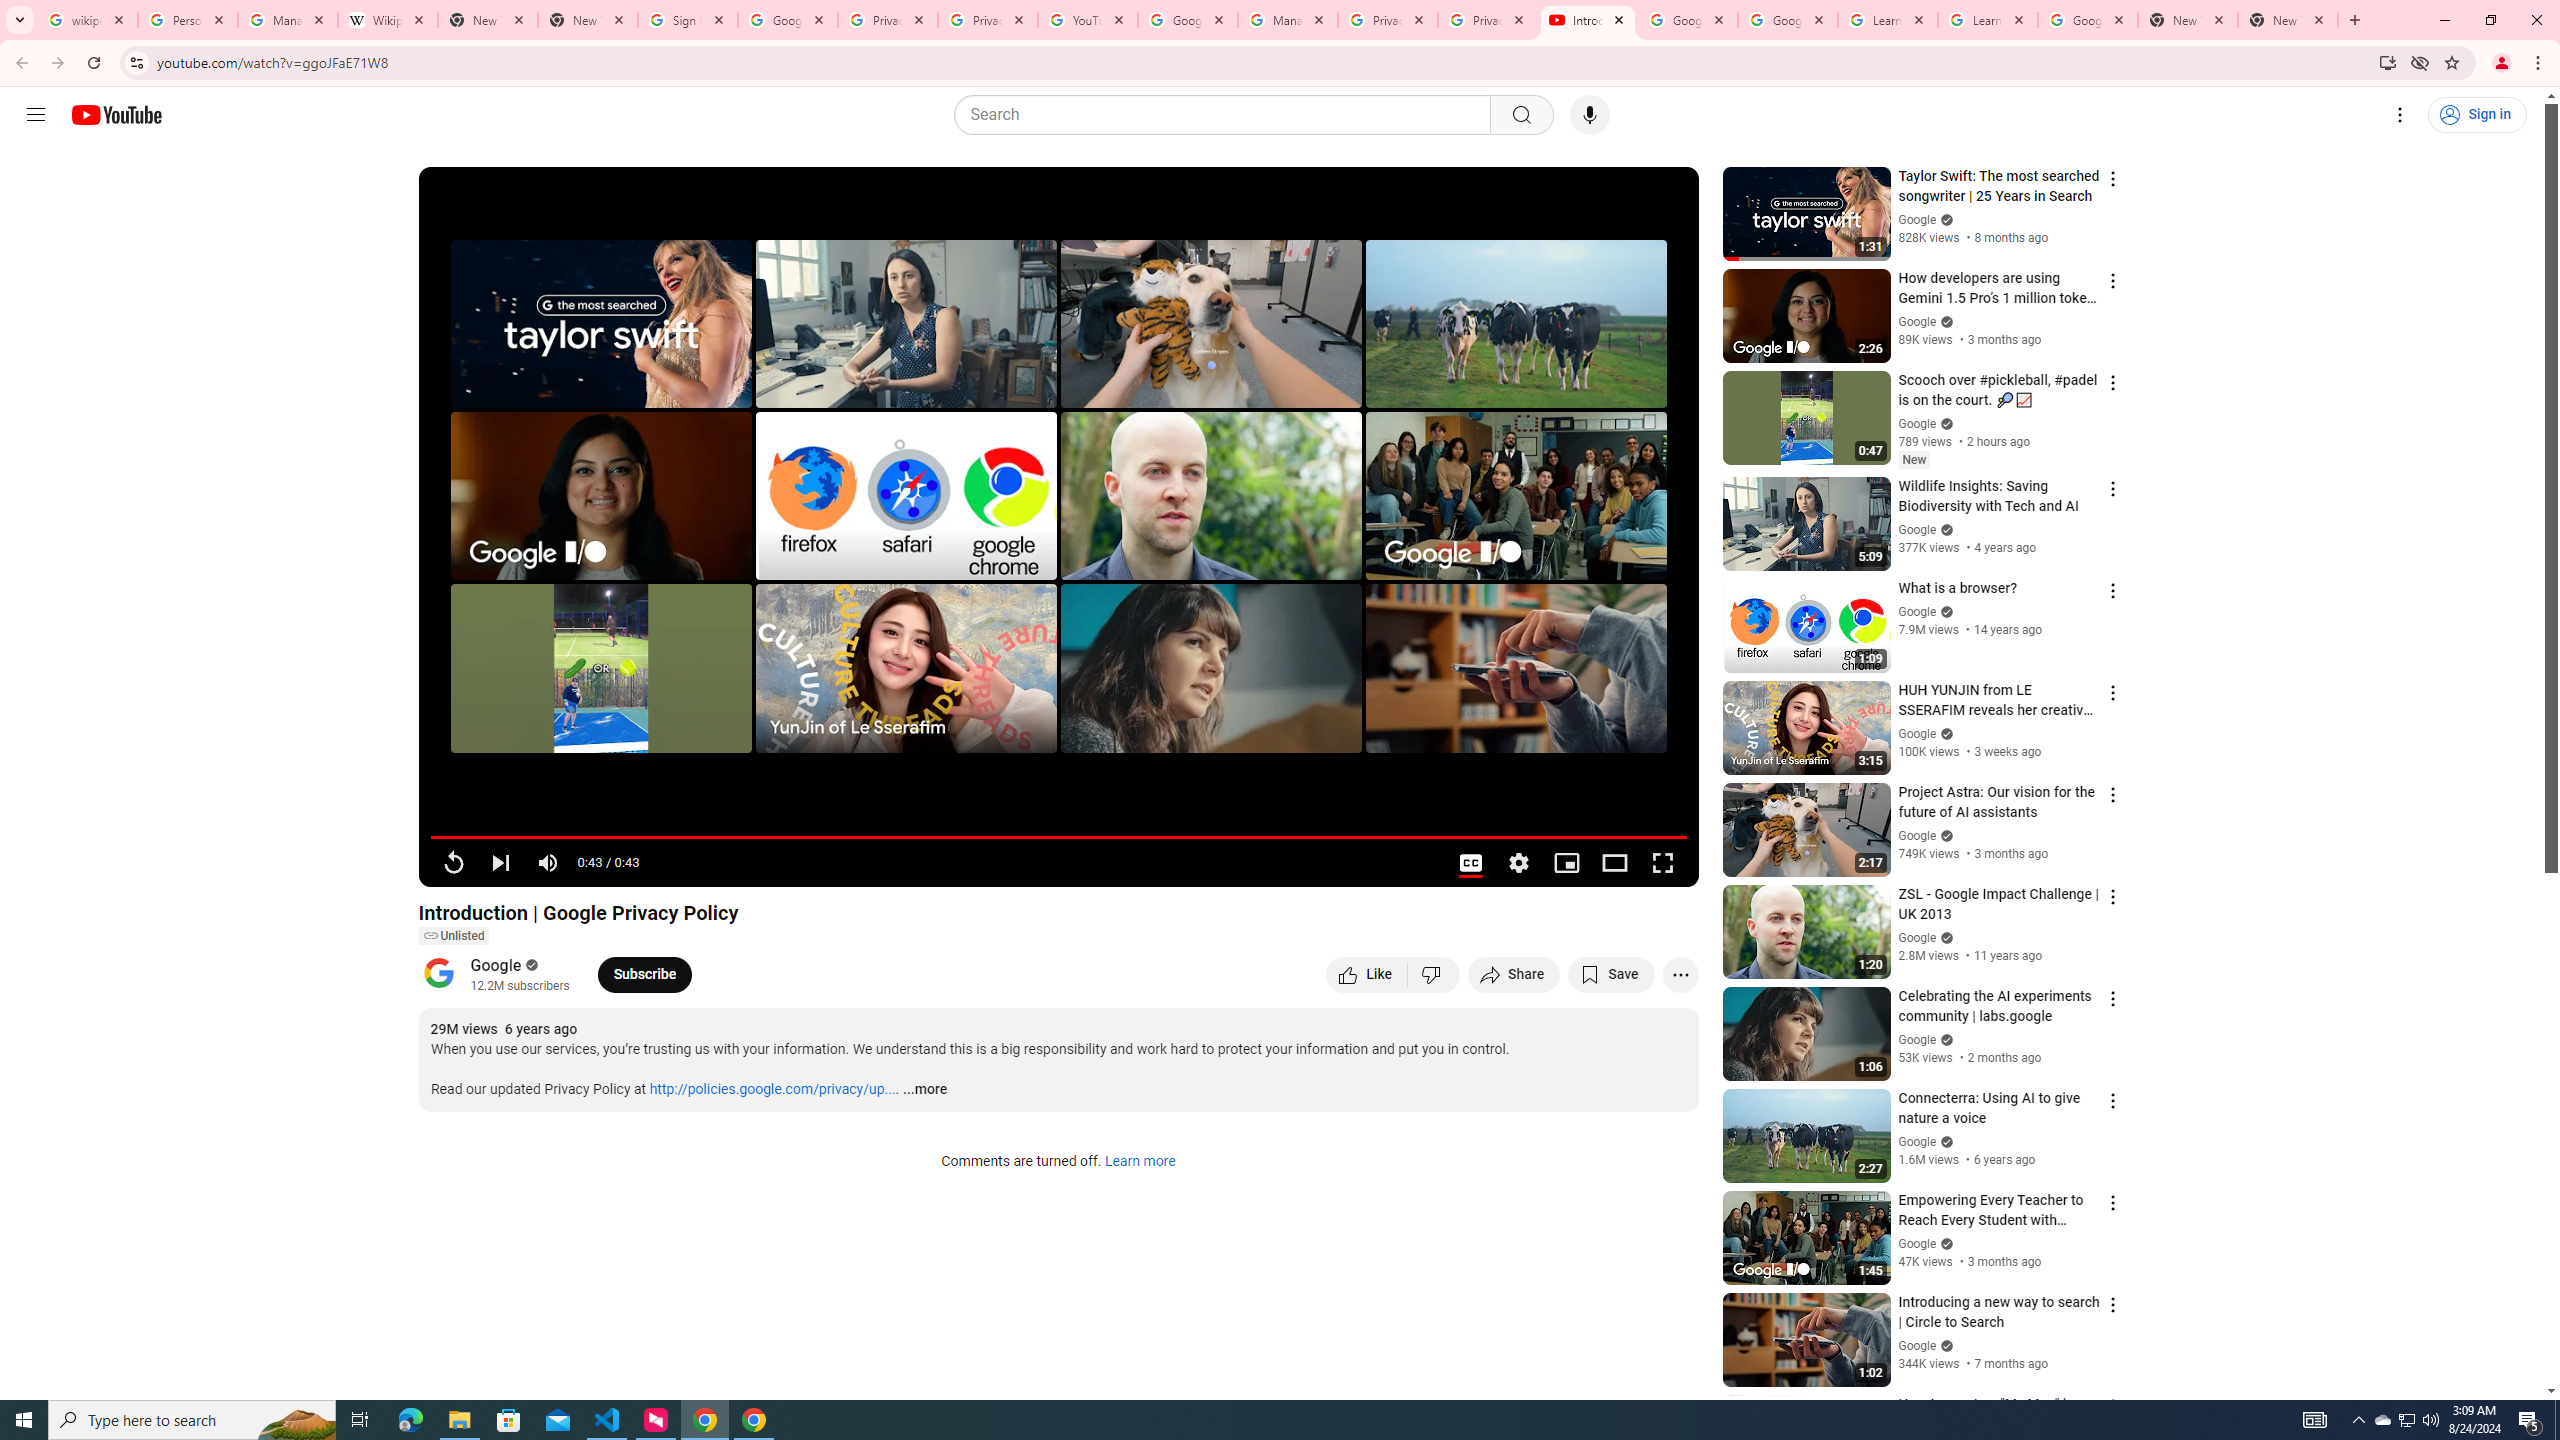  I want to click on Google Account, so click(2088, 20).